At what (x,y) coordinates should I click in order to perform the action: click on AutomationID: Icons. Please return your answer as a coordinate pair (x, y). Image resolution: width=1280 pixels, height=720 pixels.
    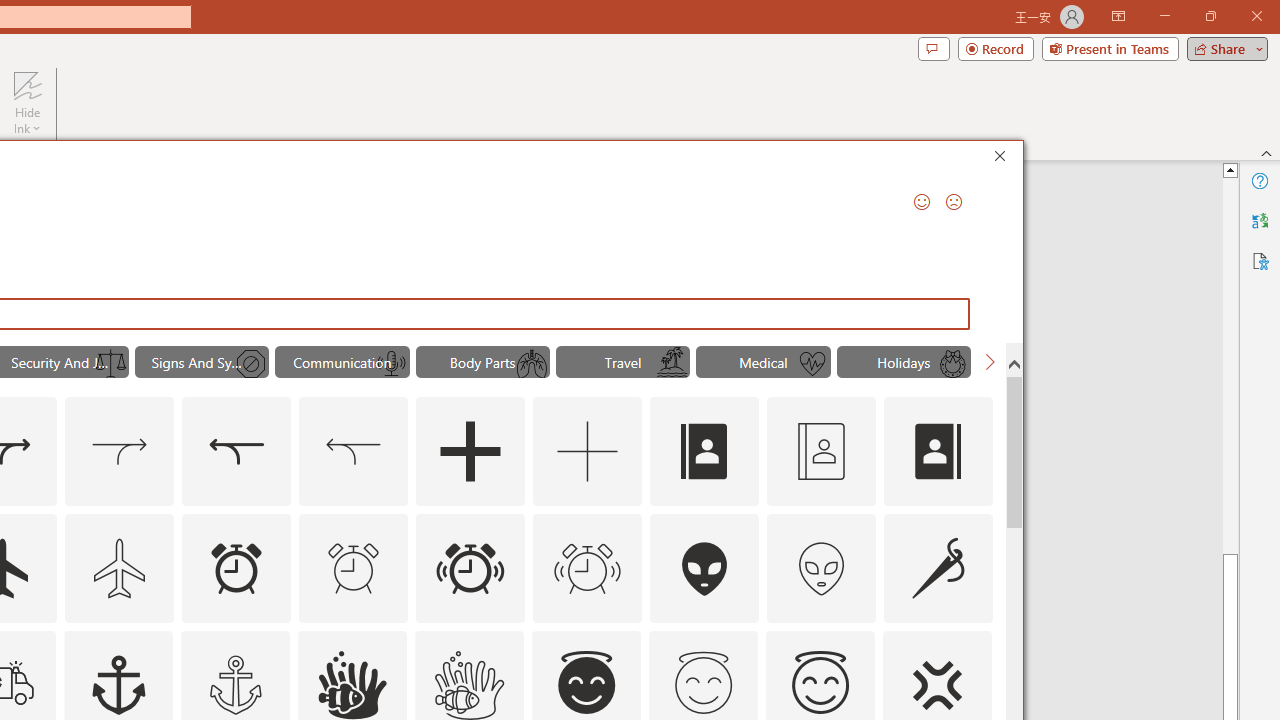
    Looking at the image, I should click on (703, 683).